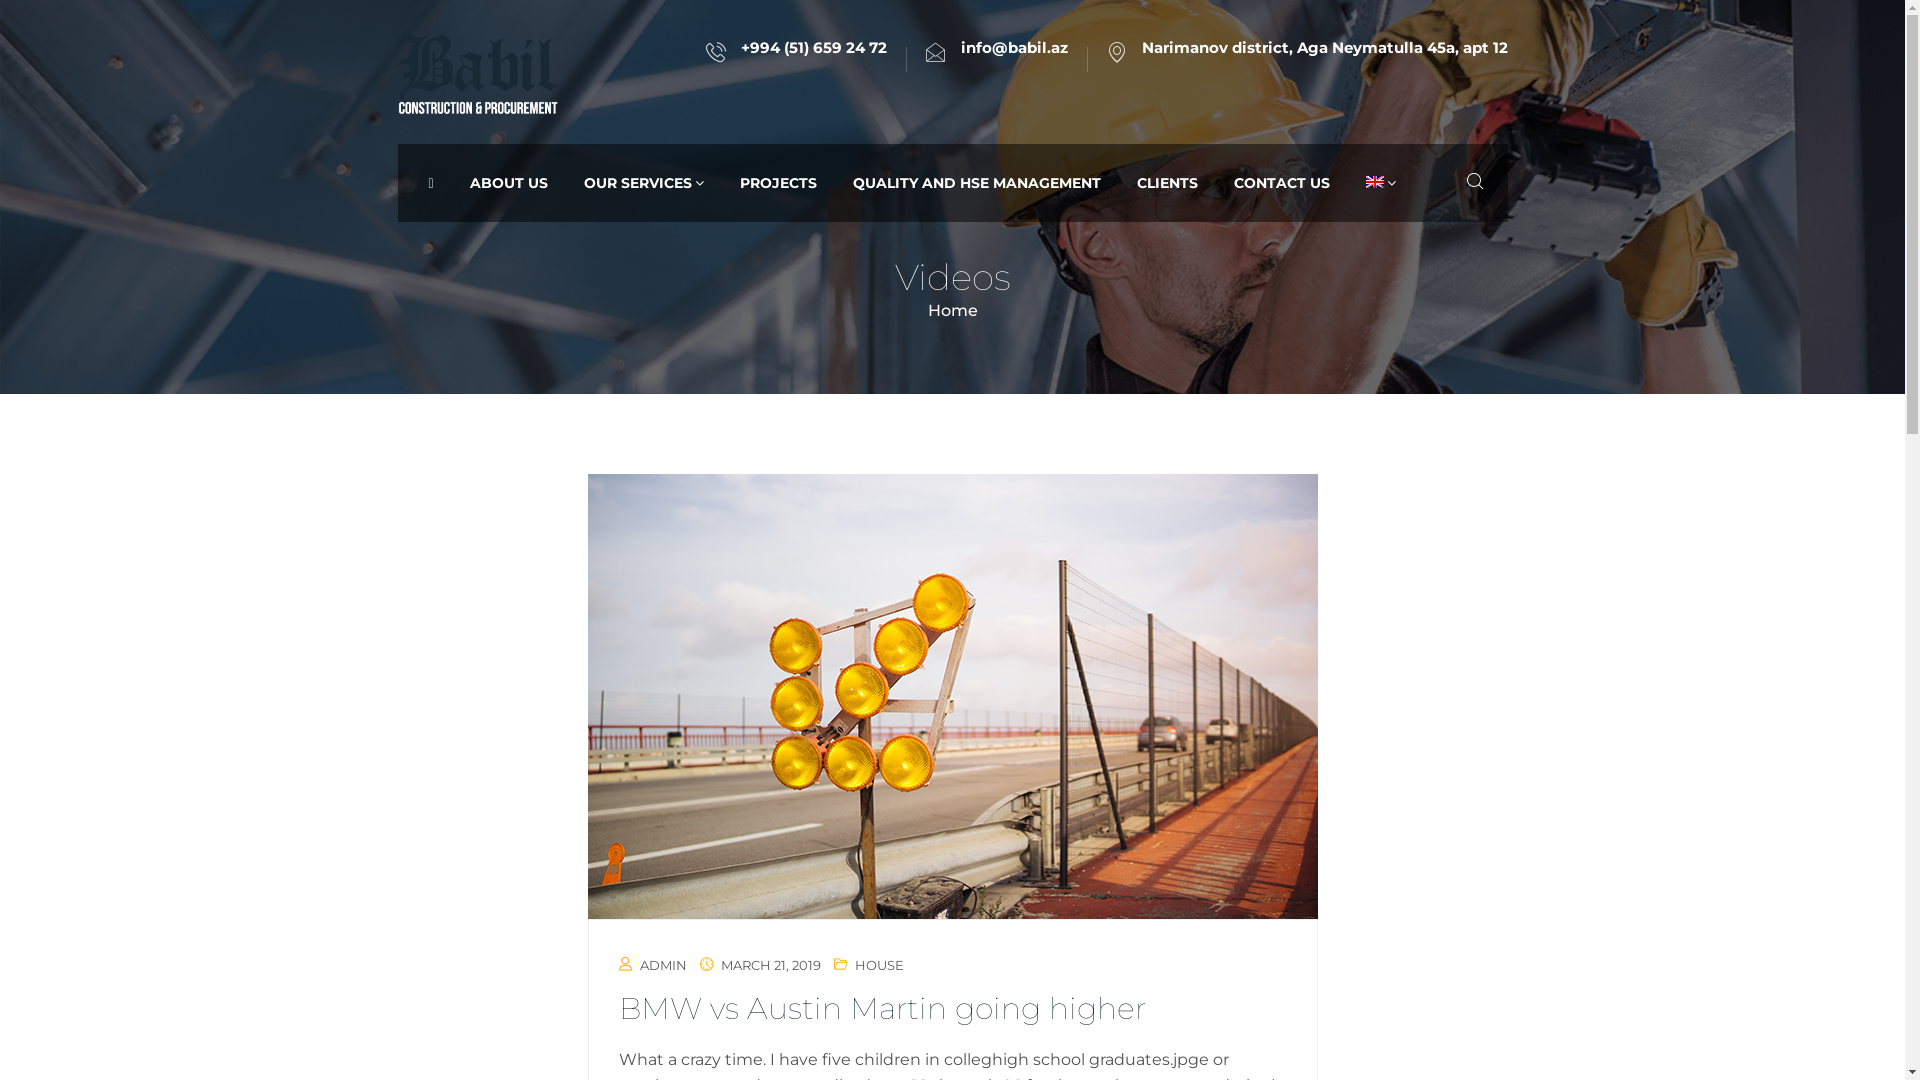 The width and height of the screenshot is (1920, 1080). Describe the element at coordinates (977, 183) in the screenshot. I see `QUALITY AND HSE MANAGEMENT` at that location.